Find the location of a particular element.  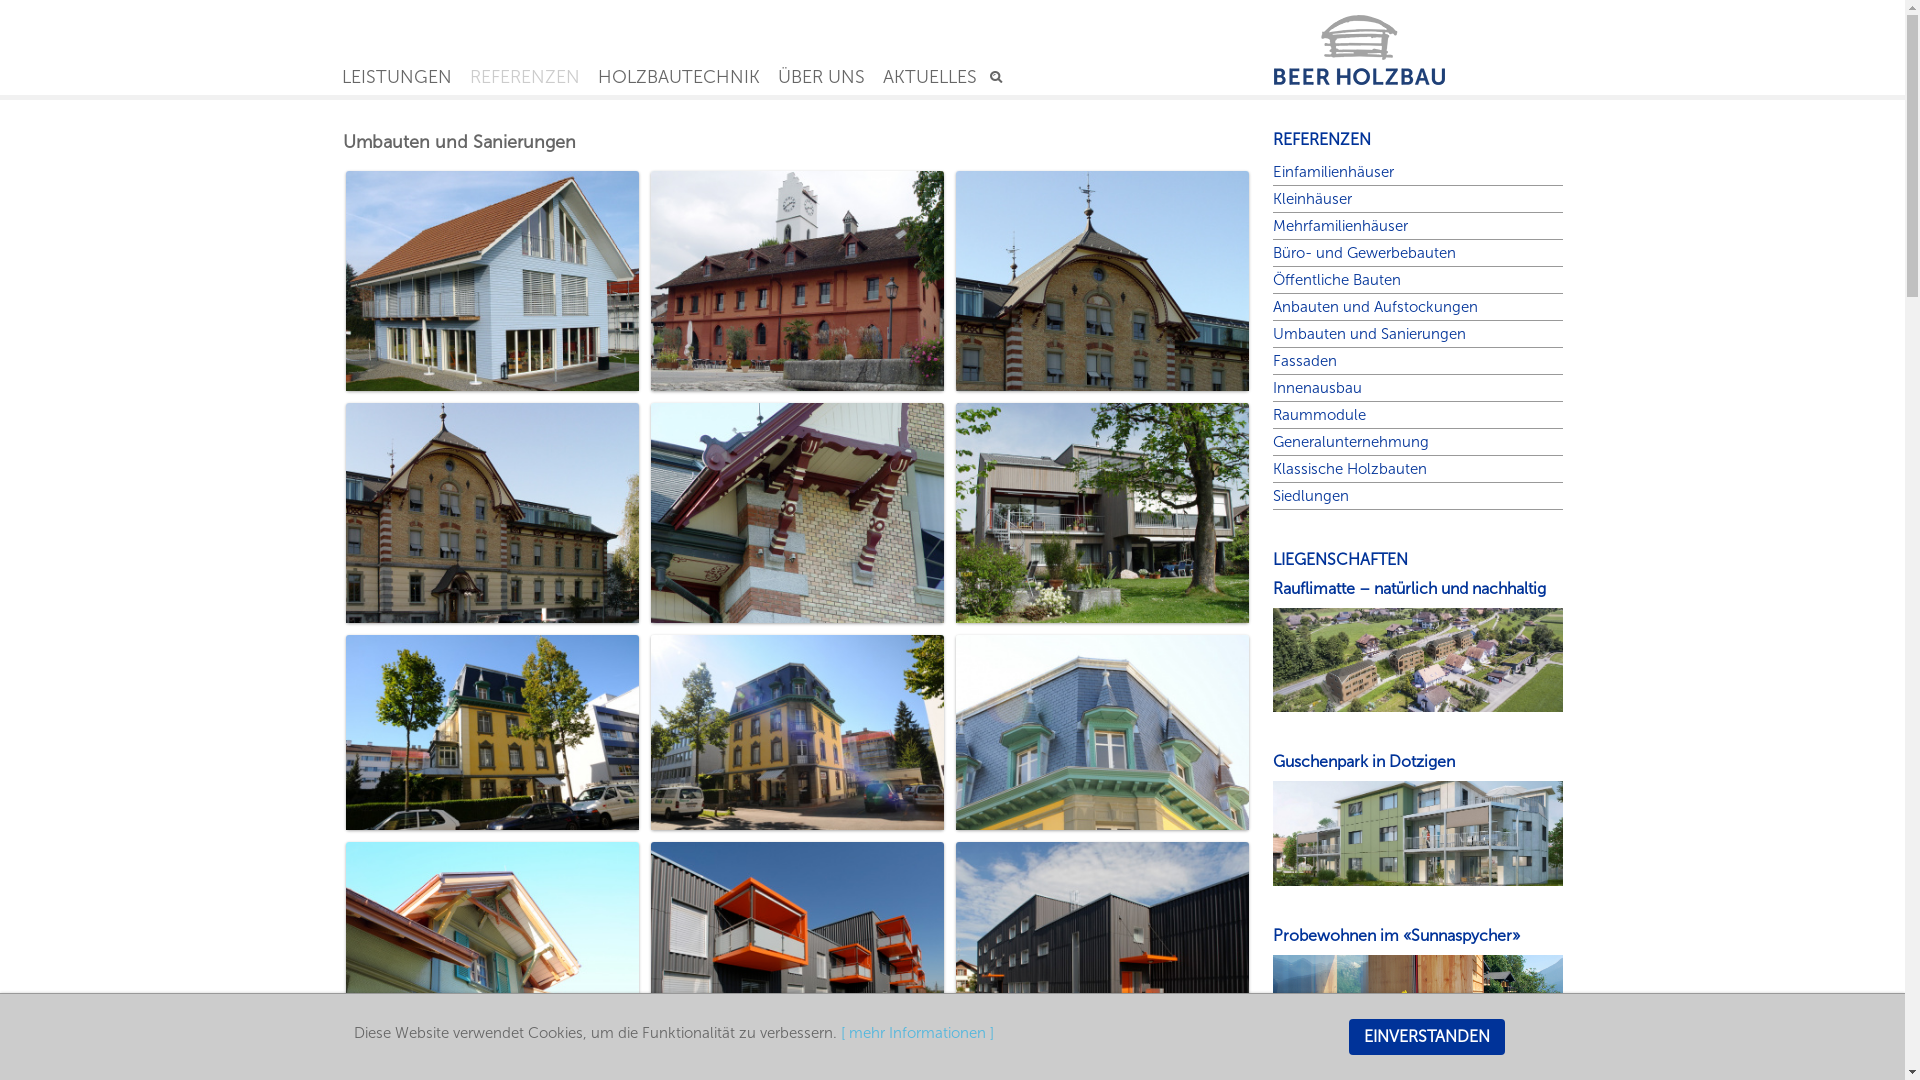

Generalunternehmung is located at coordinates (1350, 442).